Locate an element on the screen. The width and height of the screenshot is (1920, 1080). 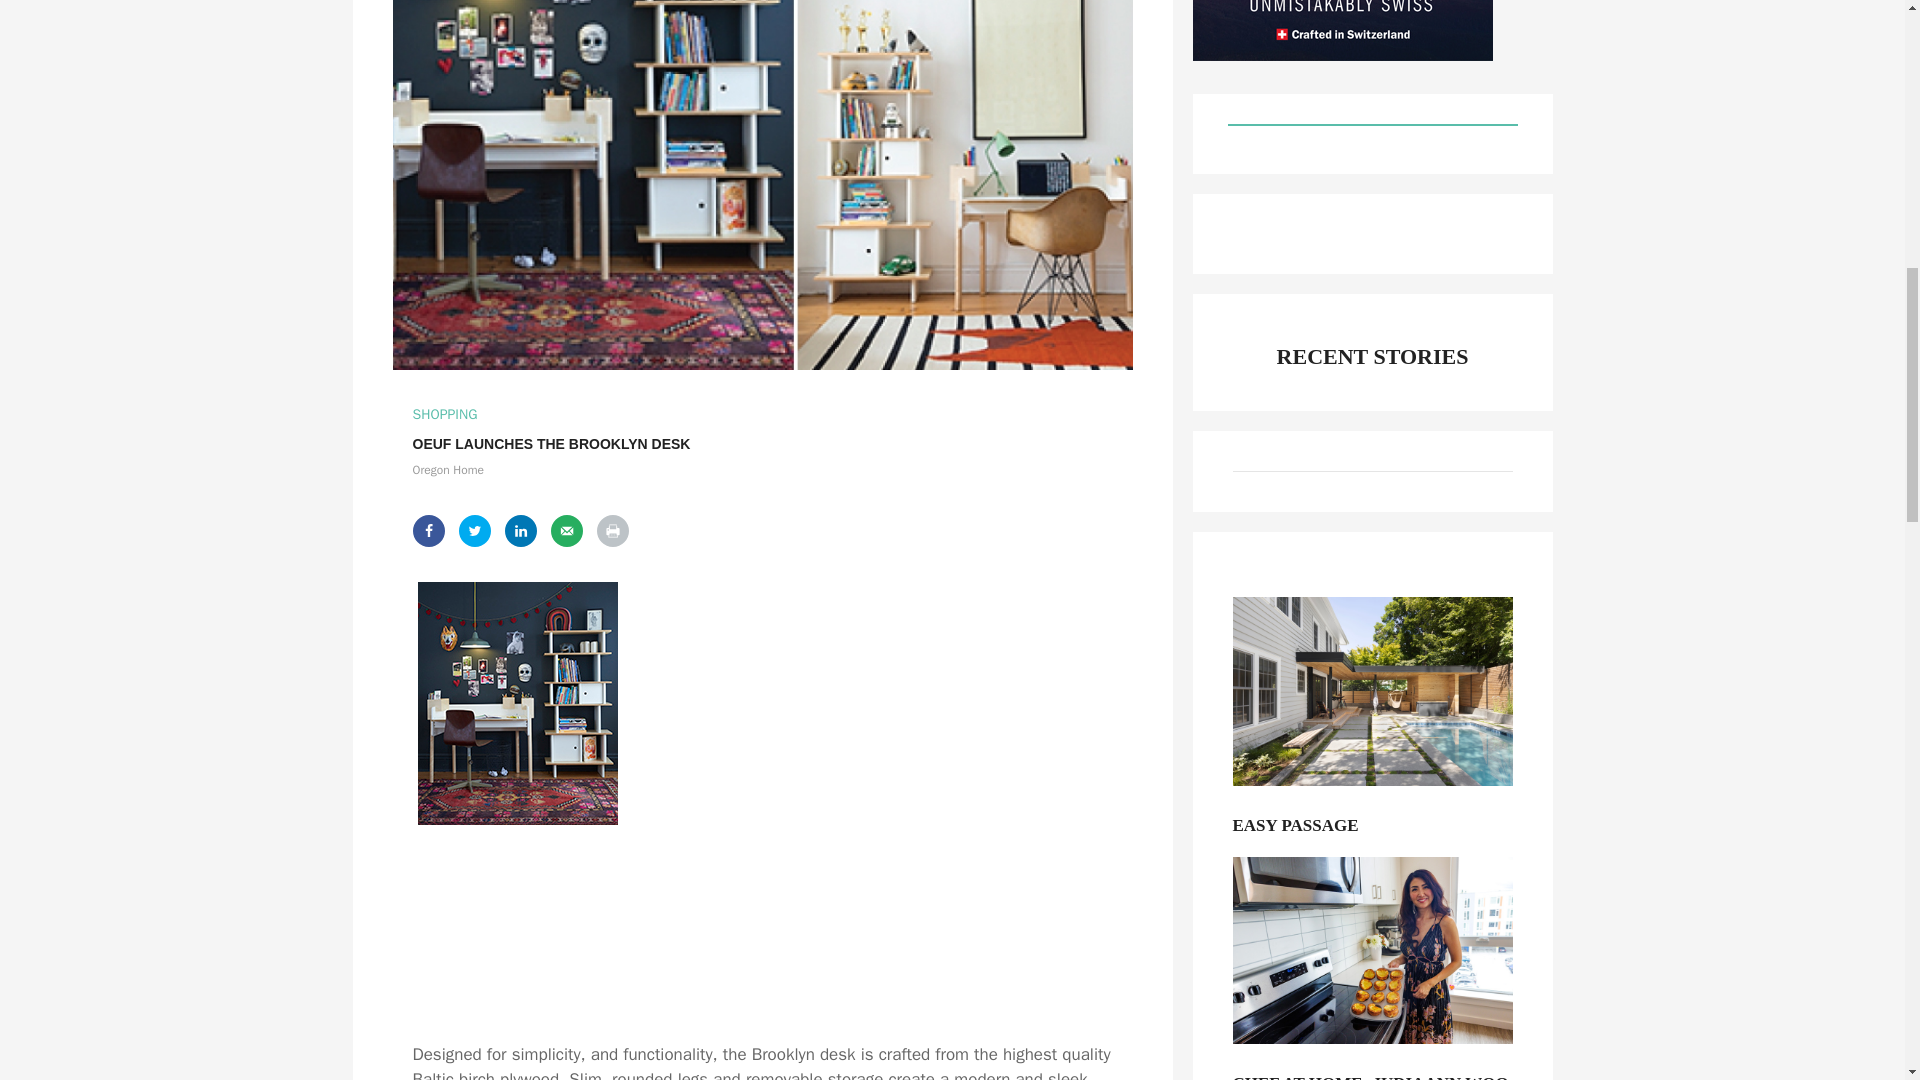
Share on Facebook is located at coordinates (428, 530).